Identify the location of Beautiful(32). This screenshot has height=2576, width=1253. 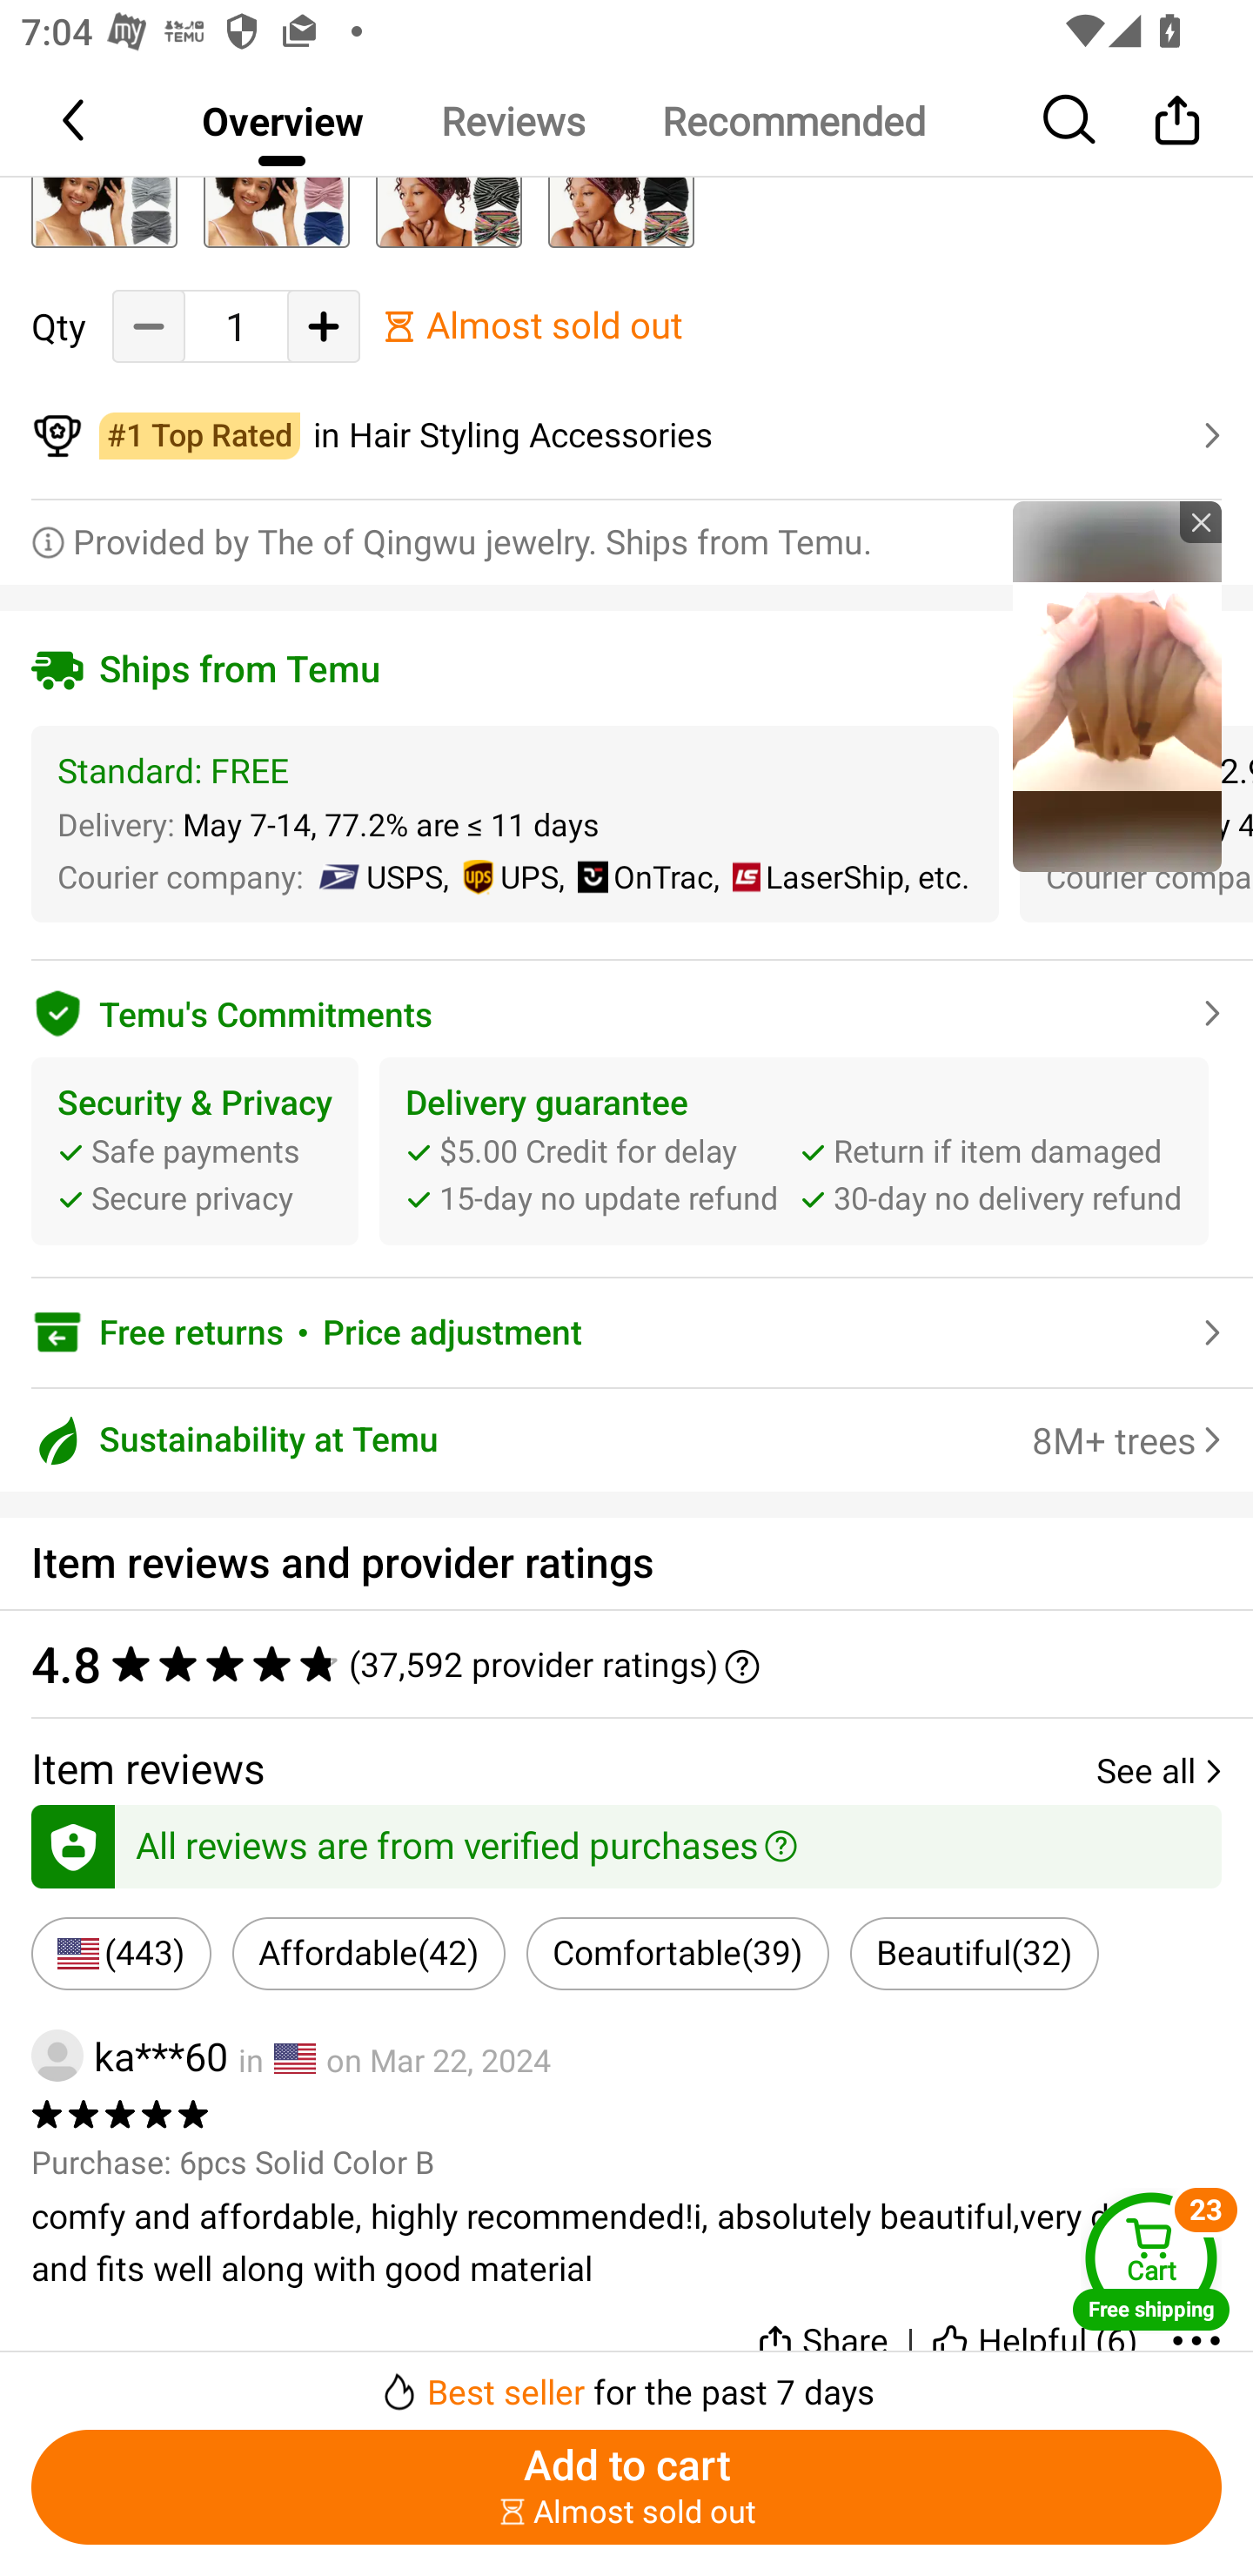
(974, 1954).